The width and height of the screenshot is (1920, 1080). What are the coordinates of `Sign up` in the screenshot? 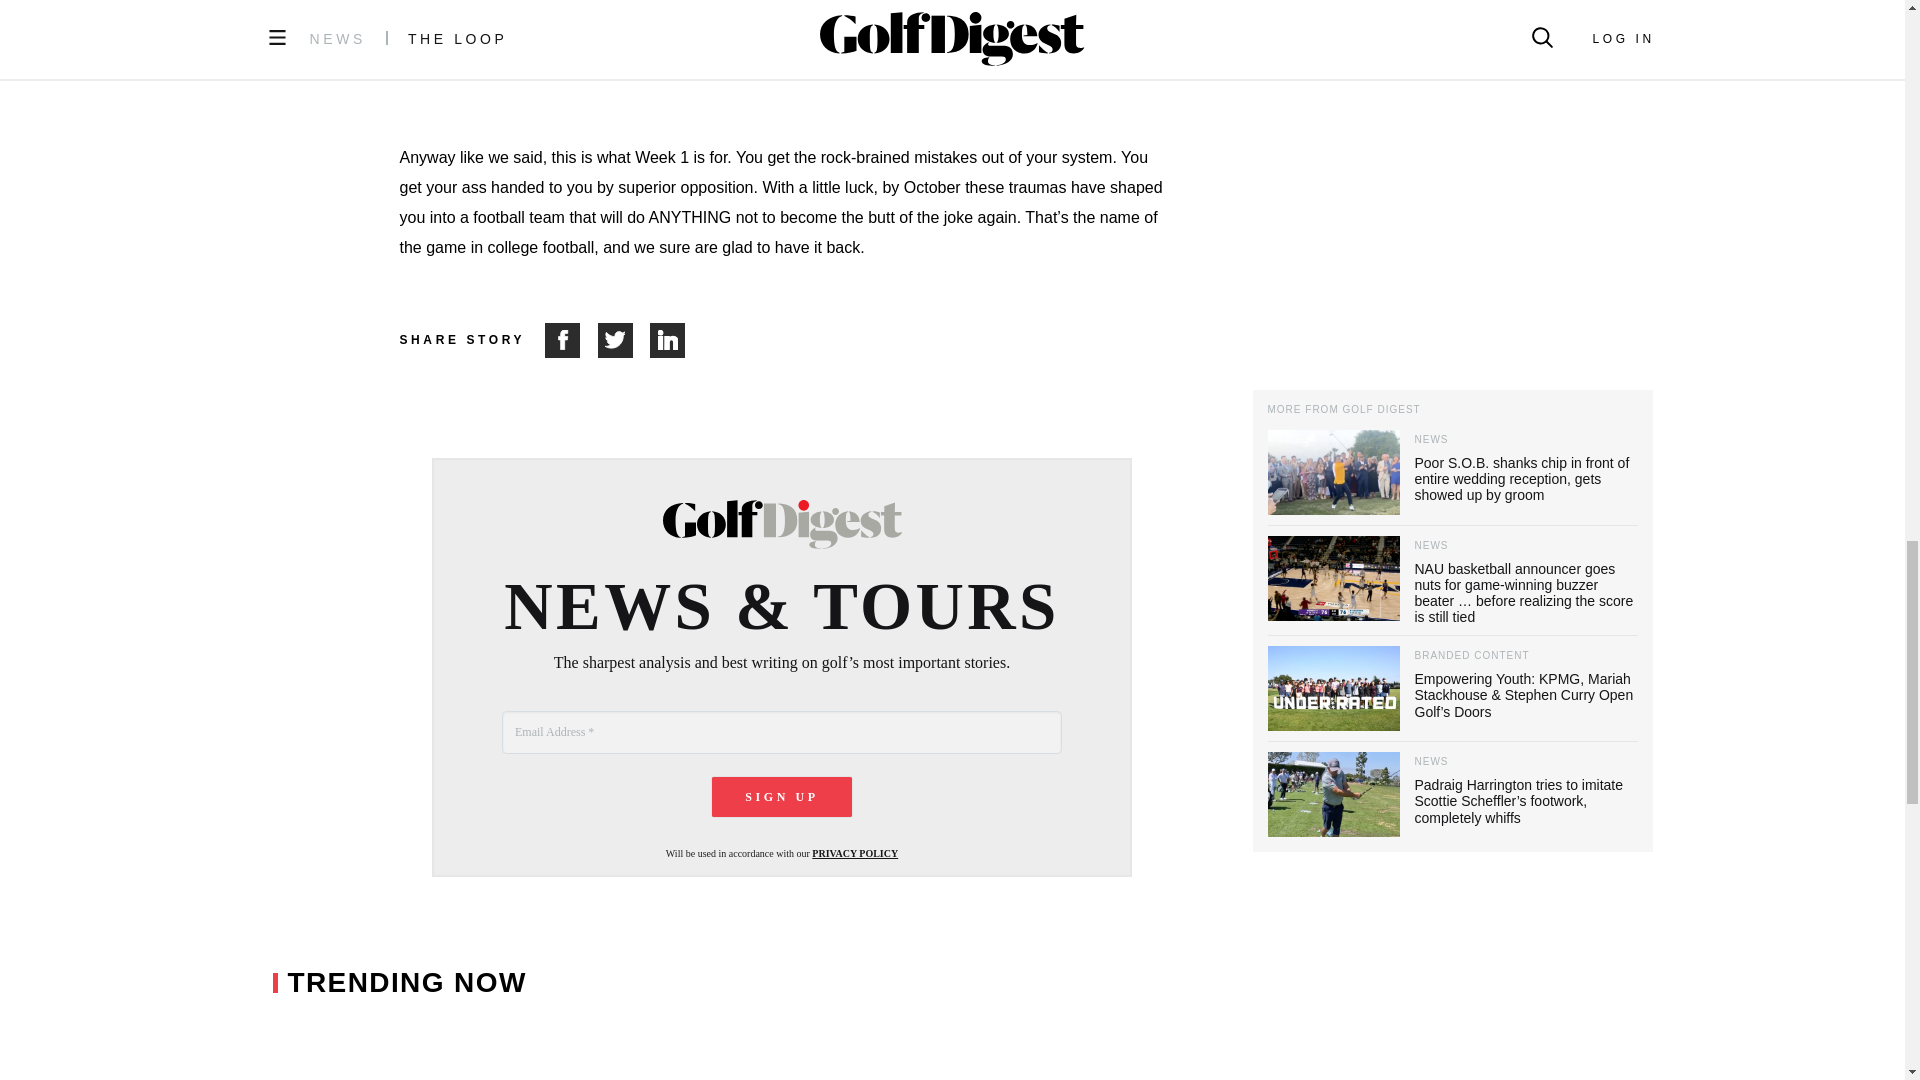 It's located at (782, 796).